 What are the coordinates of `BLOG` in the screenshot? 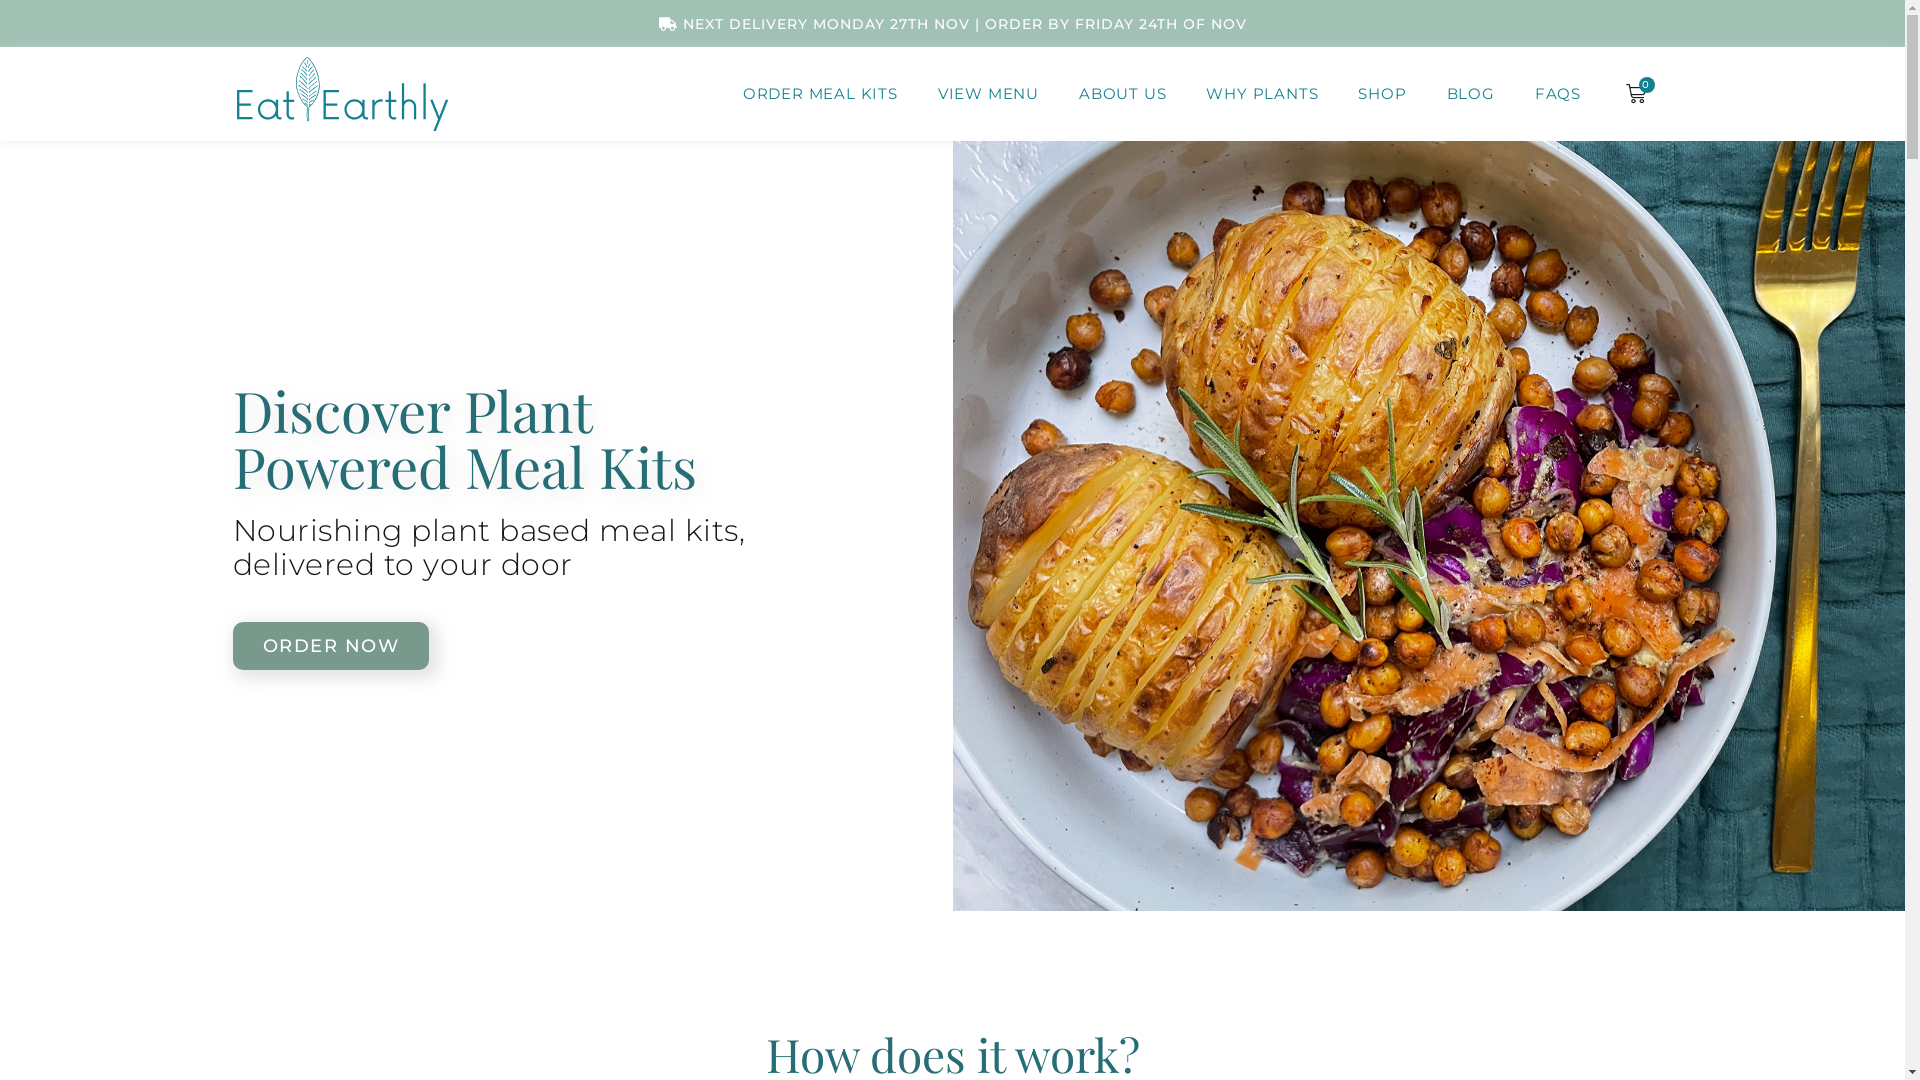 It's located at (1471, 94).